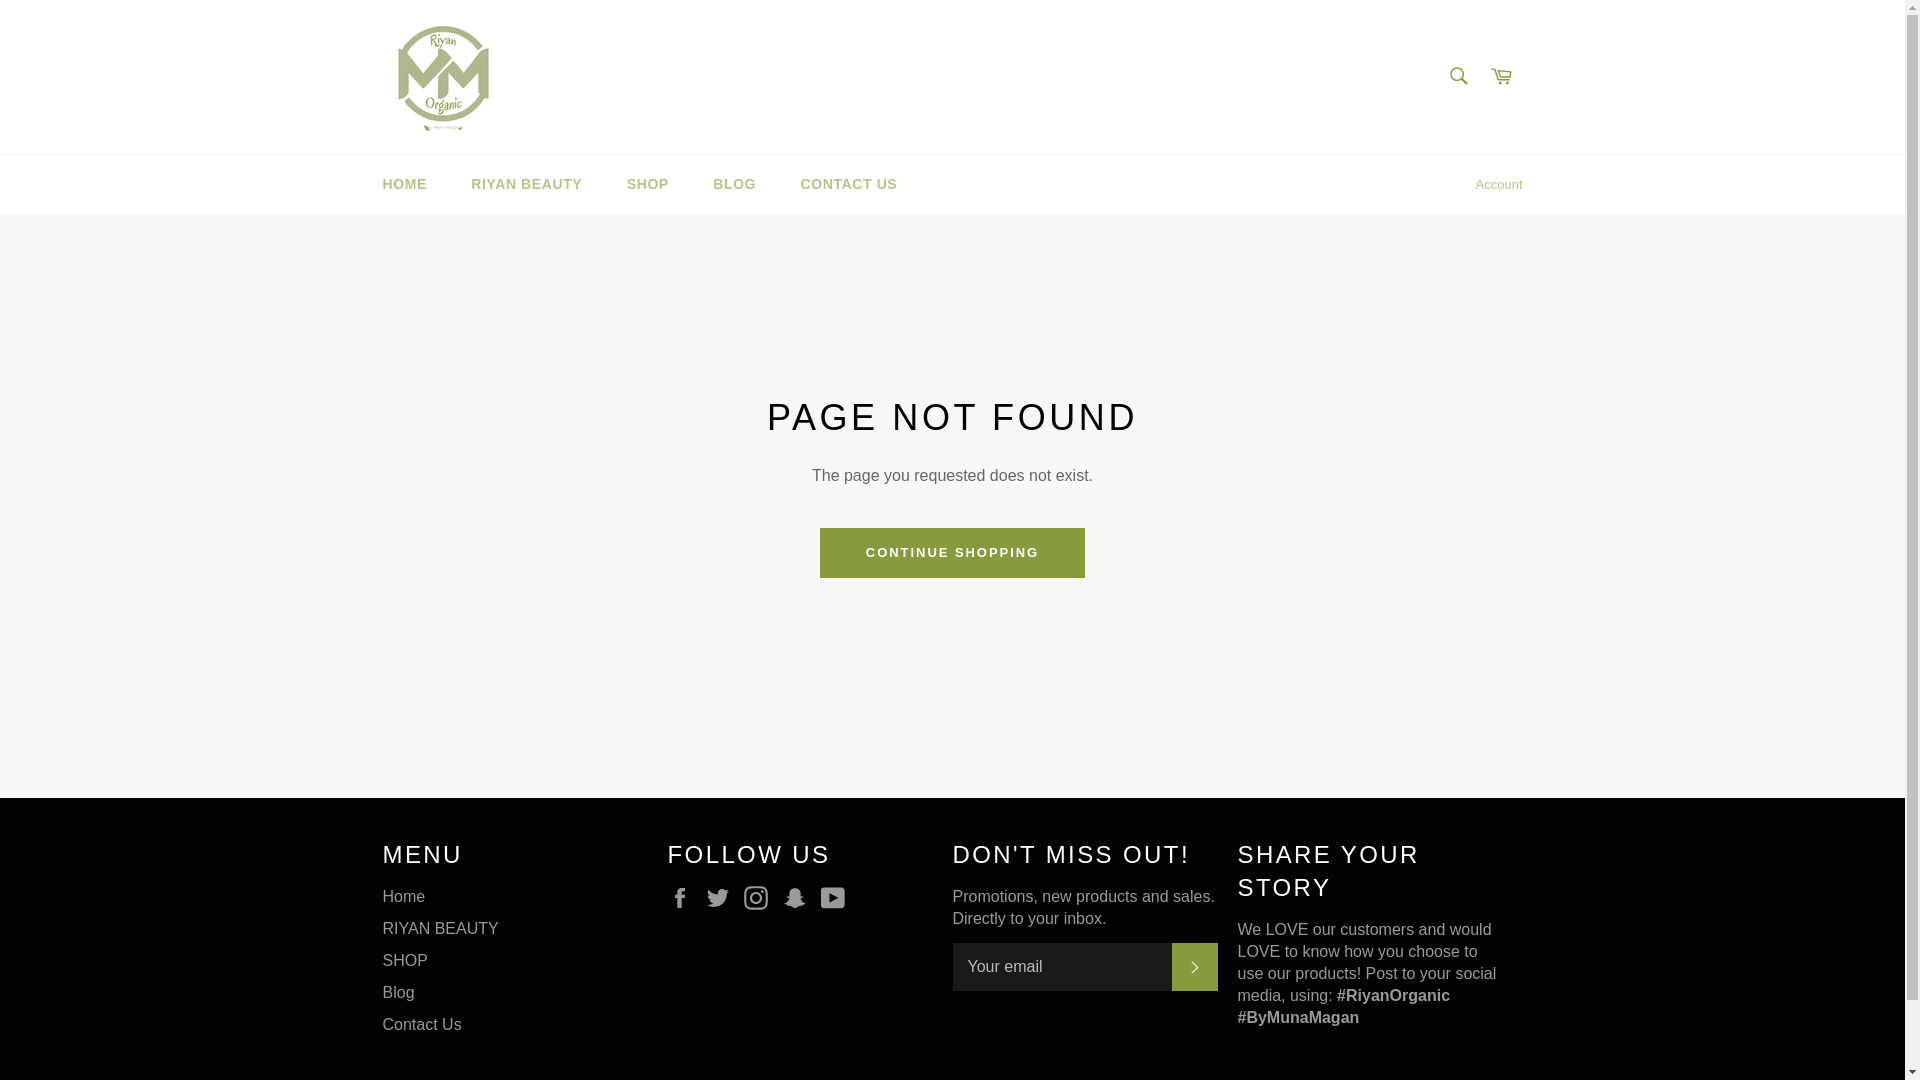  What do you see at coordinates (800, 898) in the screenshot?
I see `Riyan Organic by Muna Magan on Snapchat` at bounding box center [800, 898].